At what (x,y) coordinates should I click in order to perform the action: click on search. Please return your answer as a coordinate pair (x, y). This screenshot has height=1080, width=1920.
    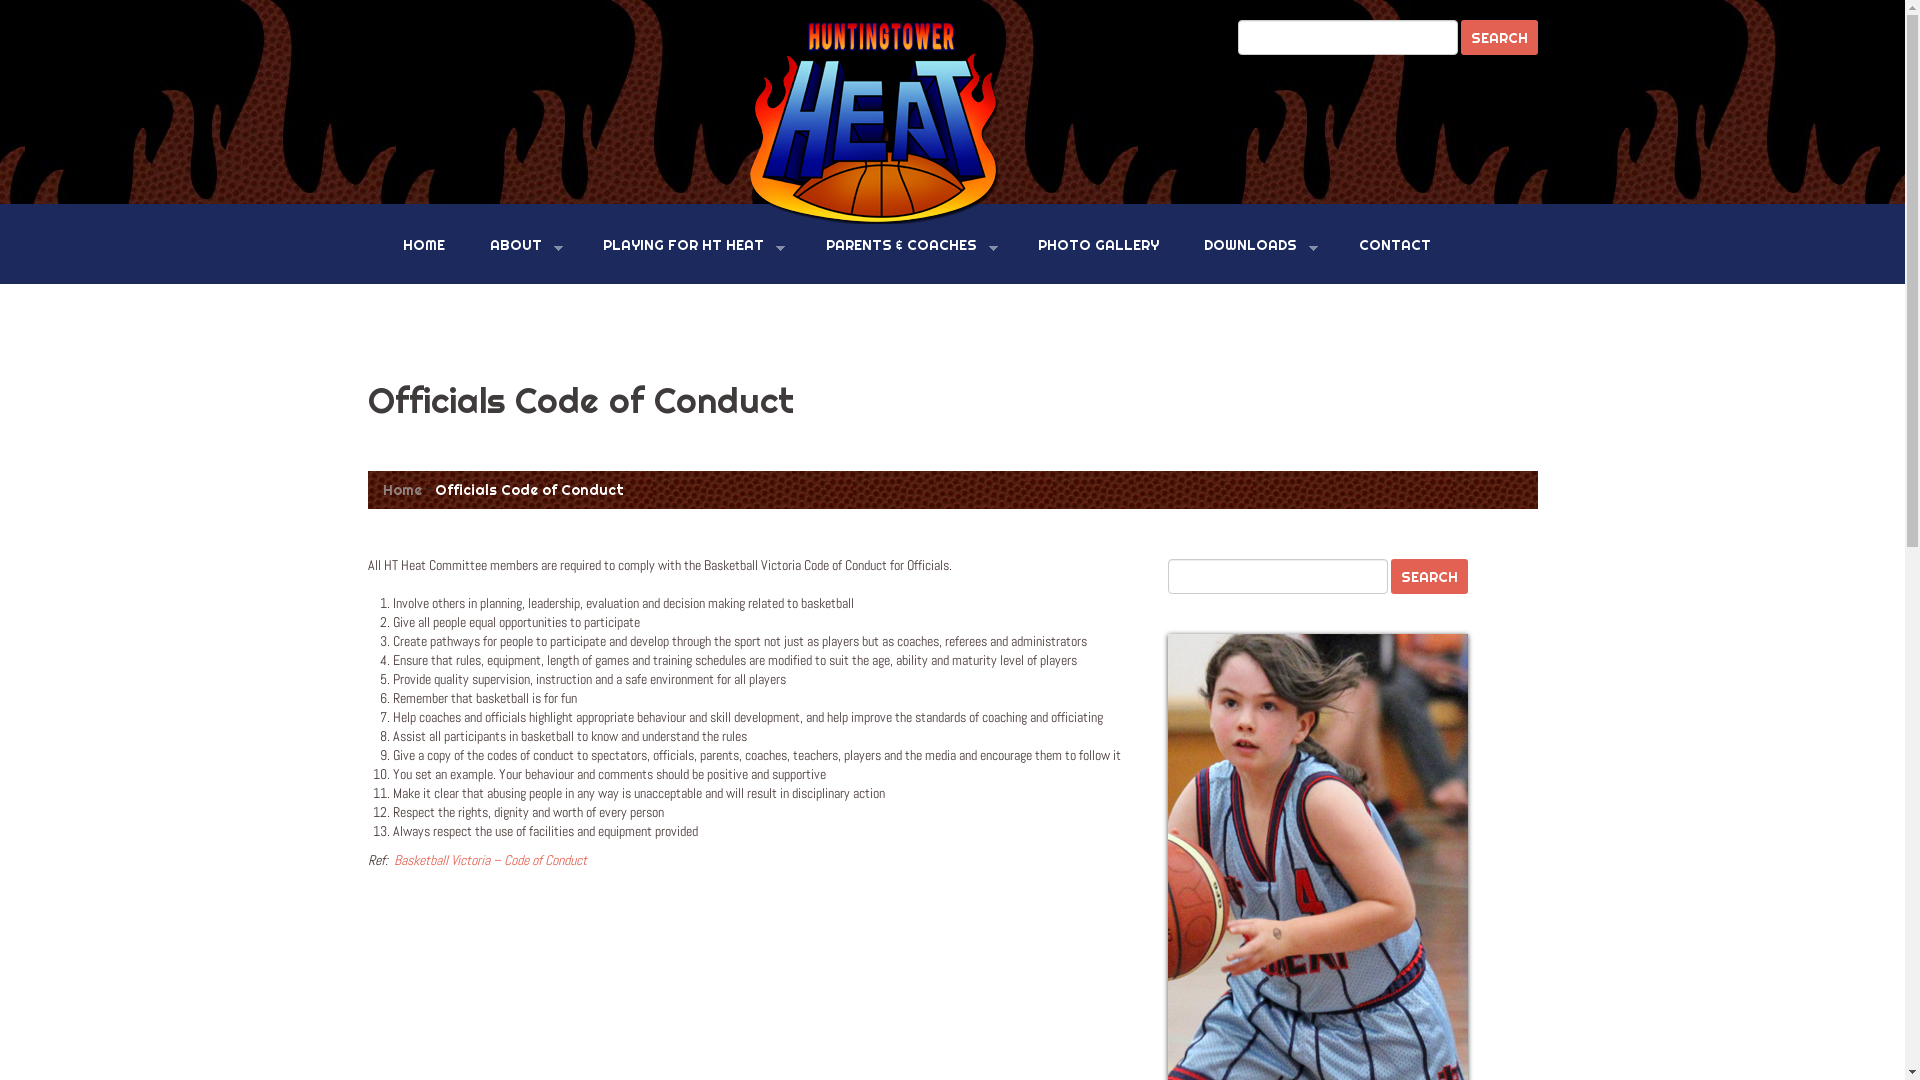
    Looking at the image, I should click on (1498, 38).